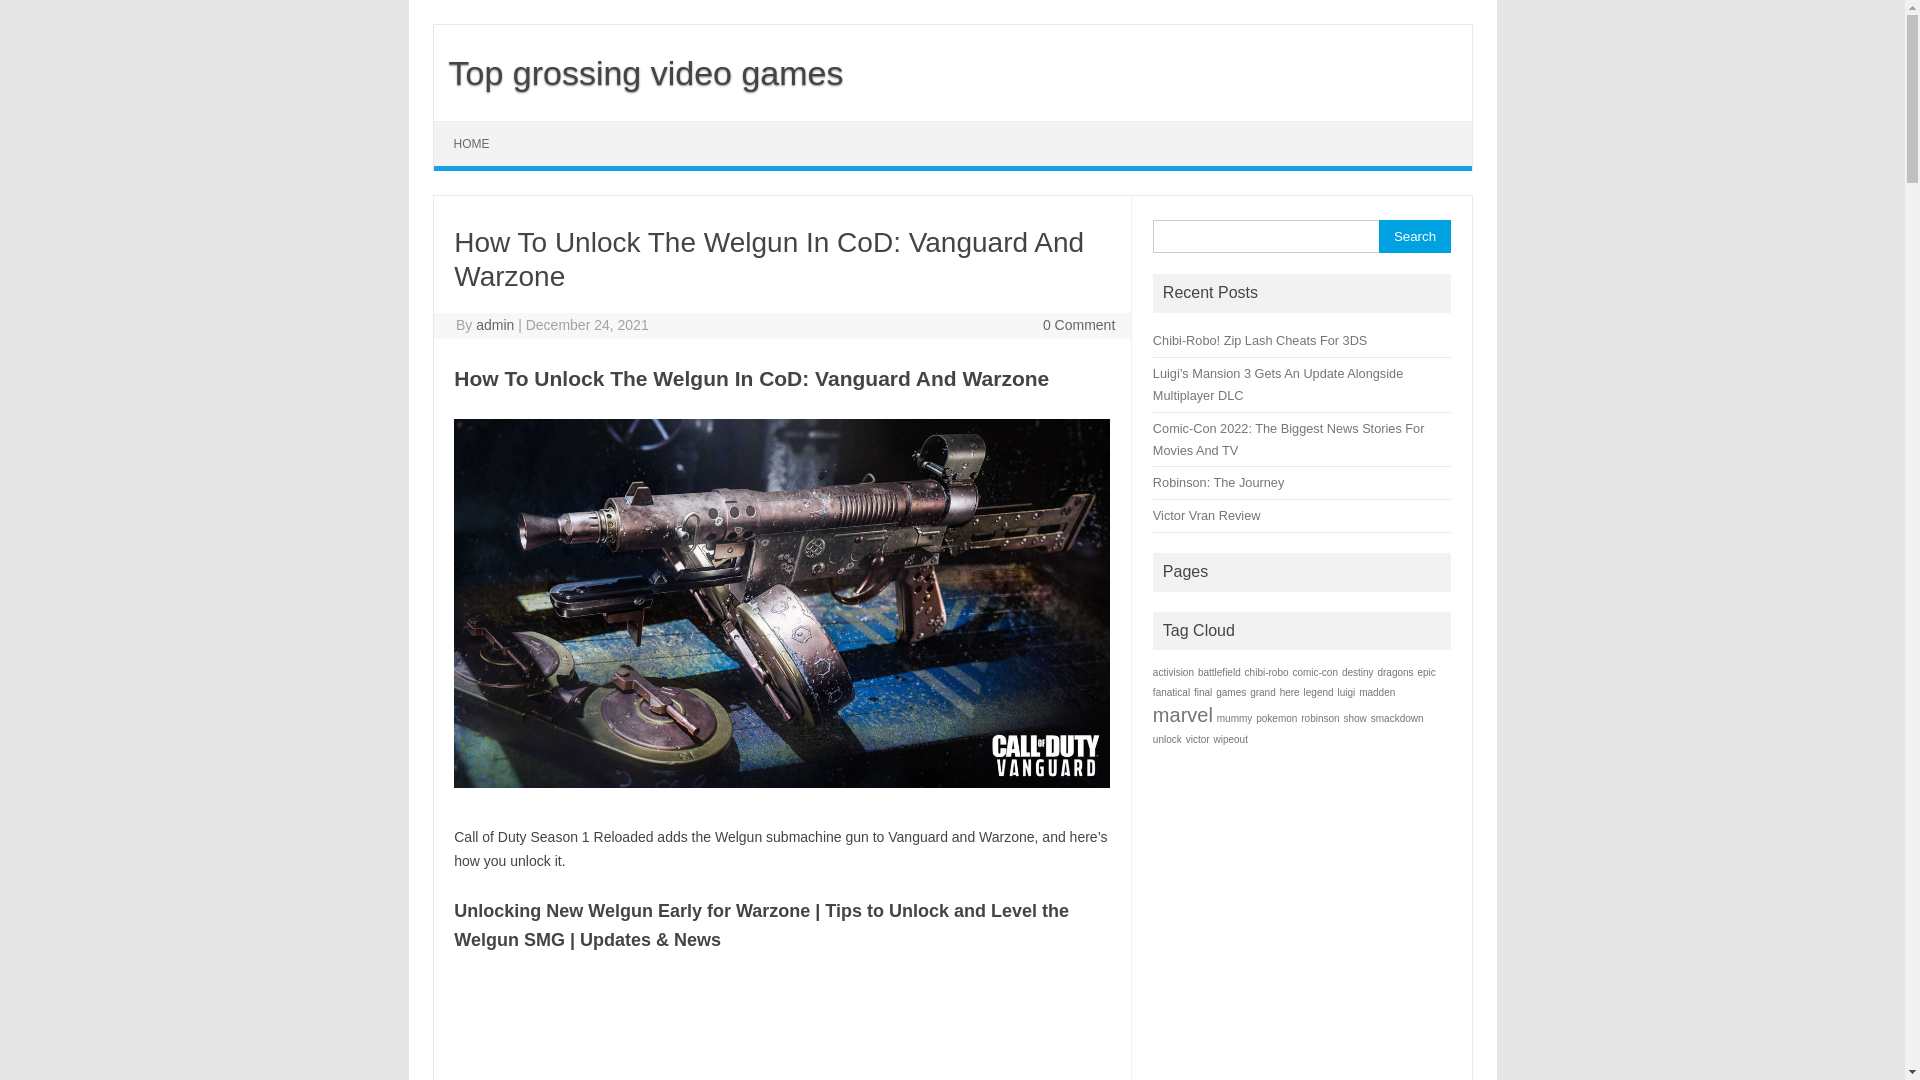  I want to click on Skip to content, so click(480, 128).